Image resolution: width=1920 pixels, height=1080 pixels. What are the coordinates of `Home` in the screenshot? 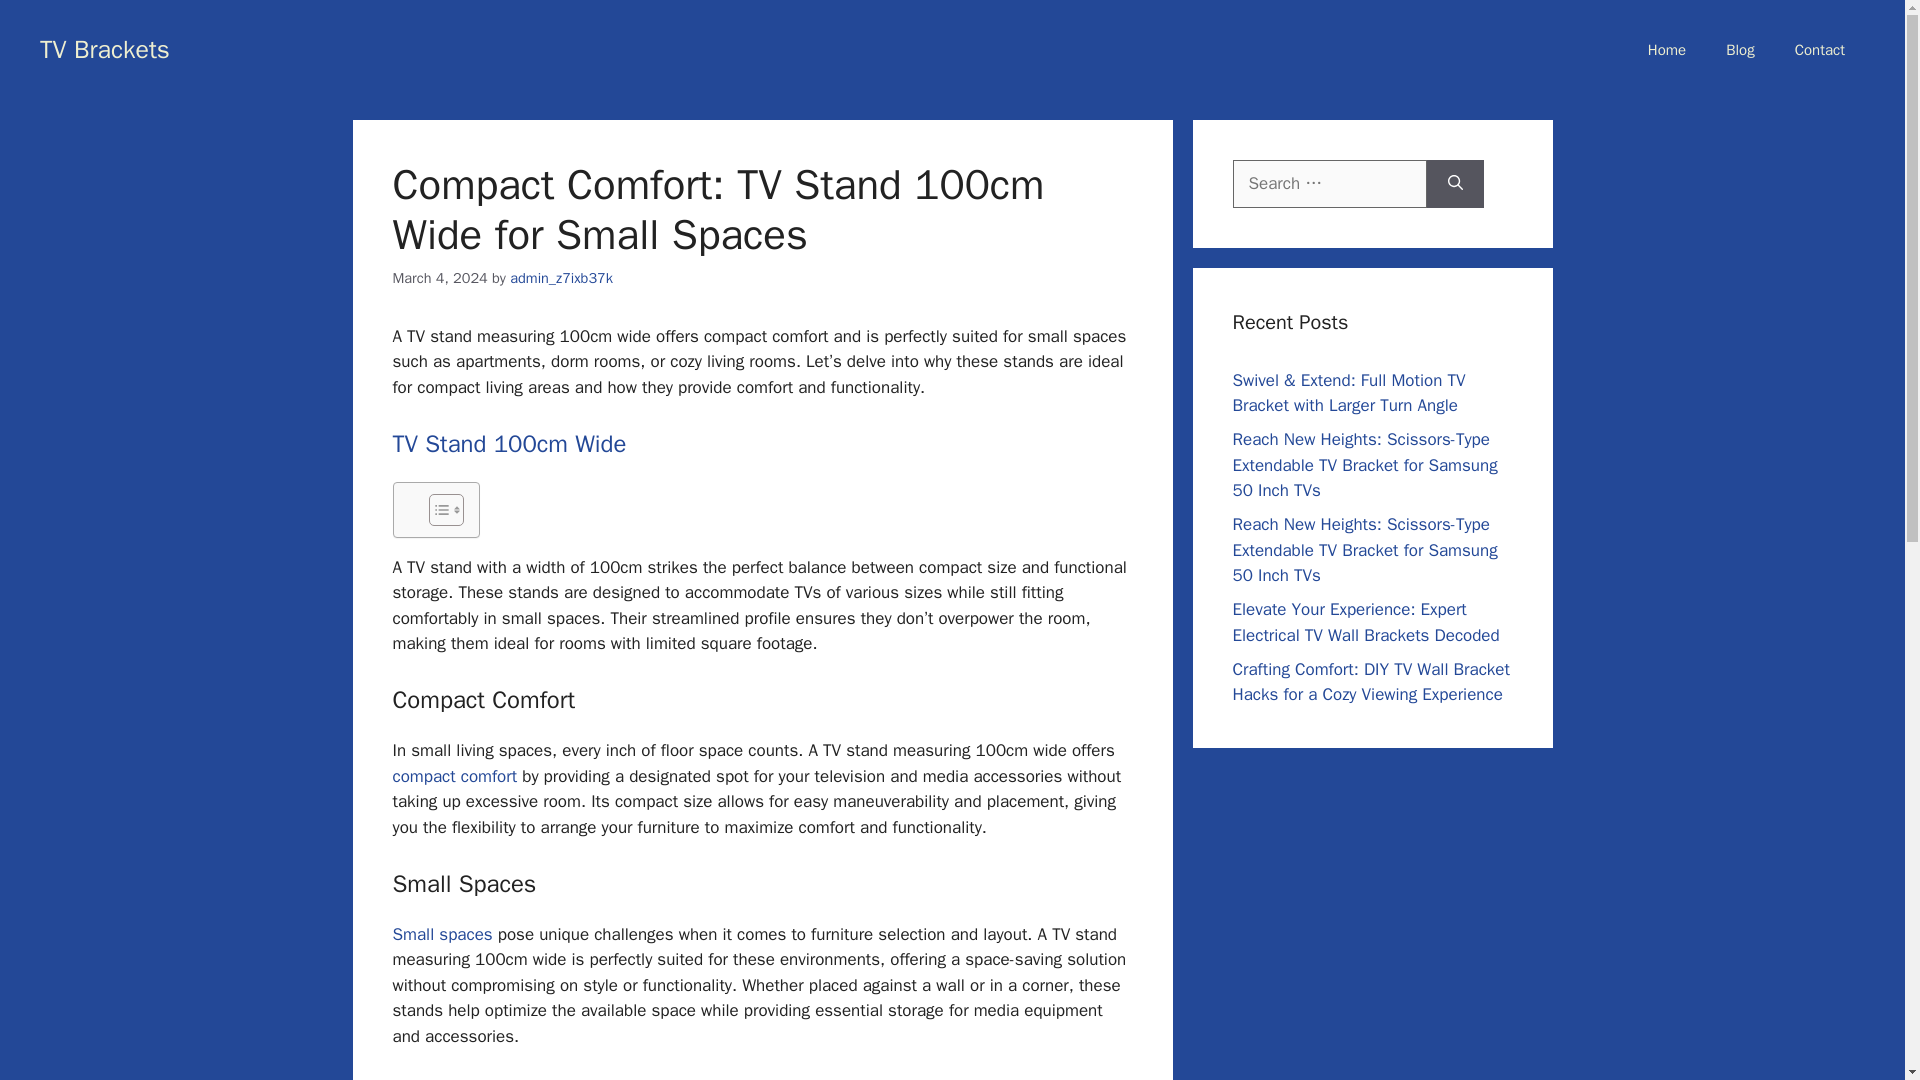 It's located at (1667, 50).